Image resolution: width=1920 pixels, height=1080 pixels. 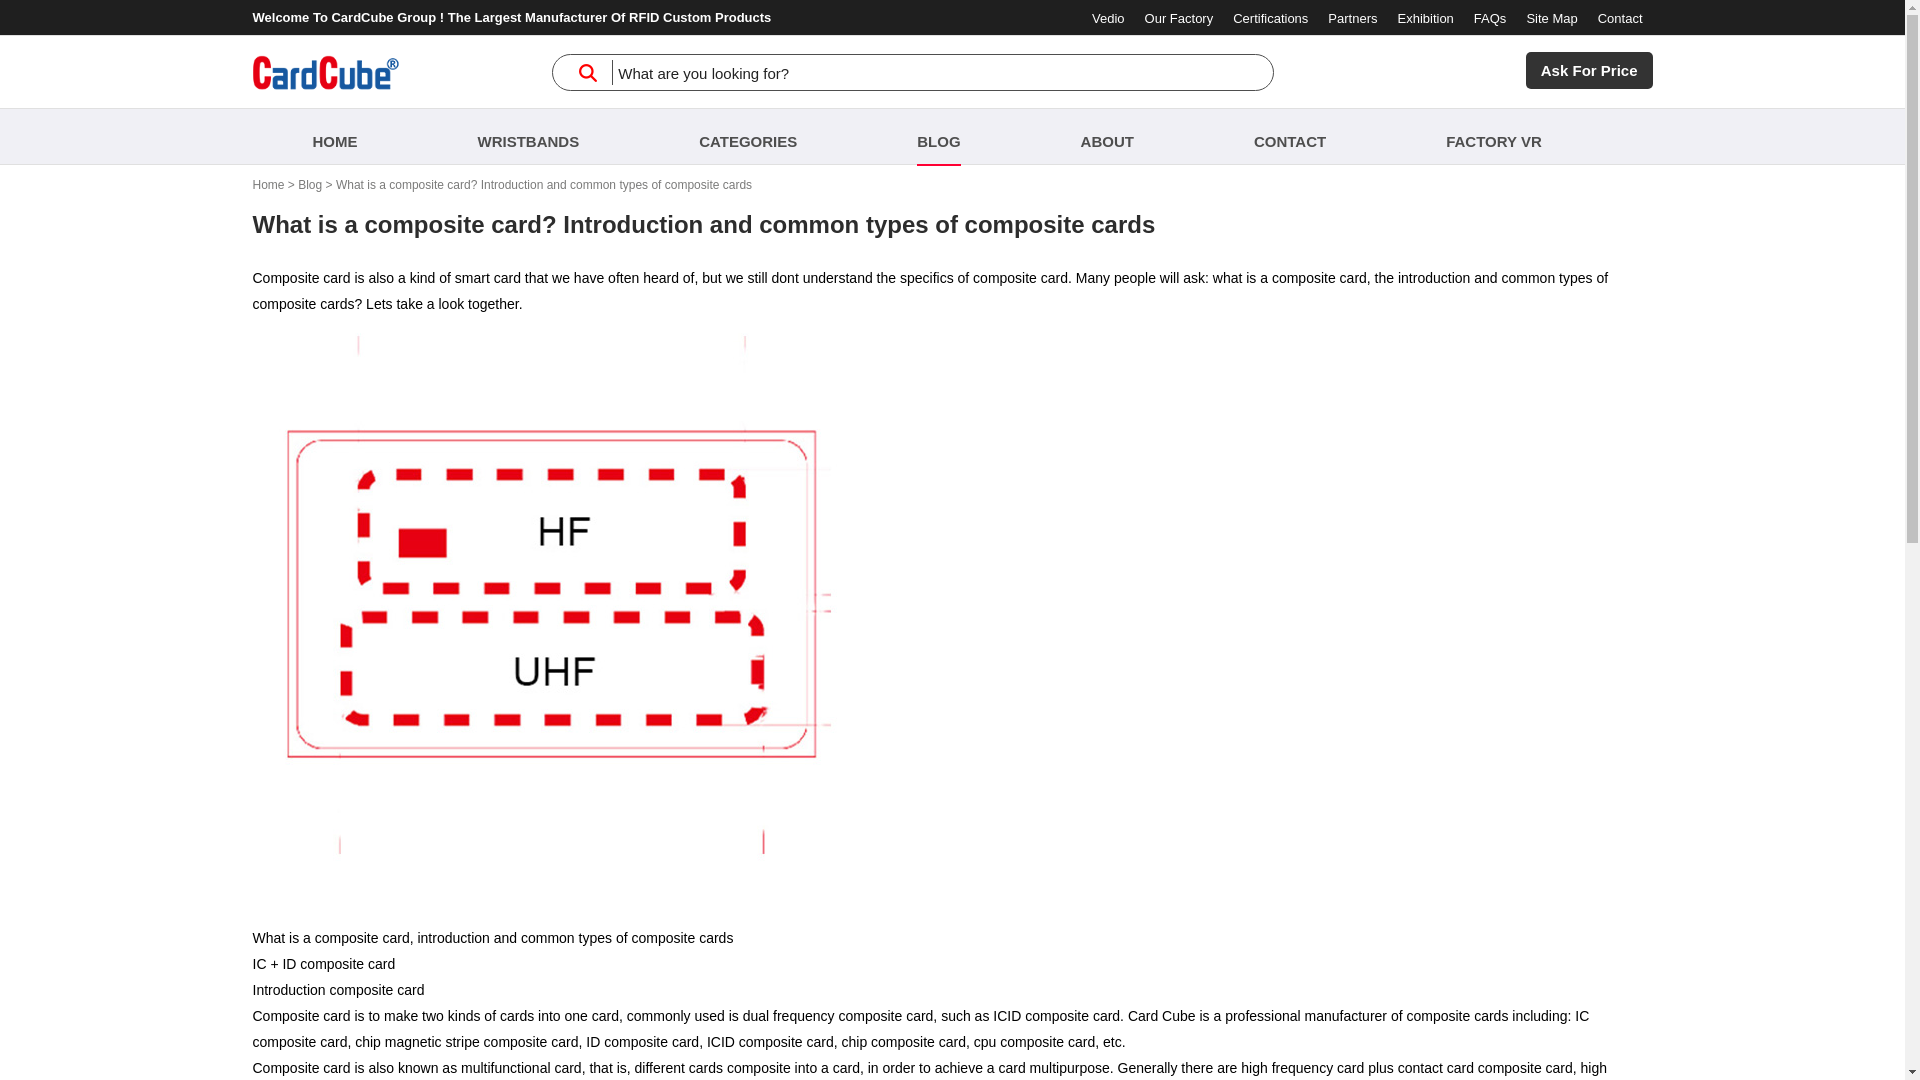 I want to click on FAQs, so click(x=1490, y=18).